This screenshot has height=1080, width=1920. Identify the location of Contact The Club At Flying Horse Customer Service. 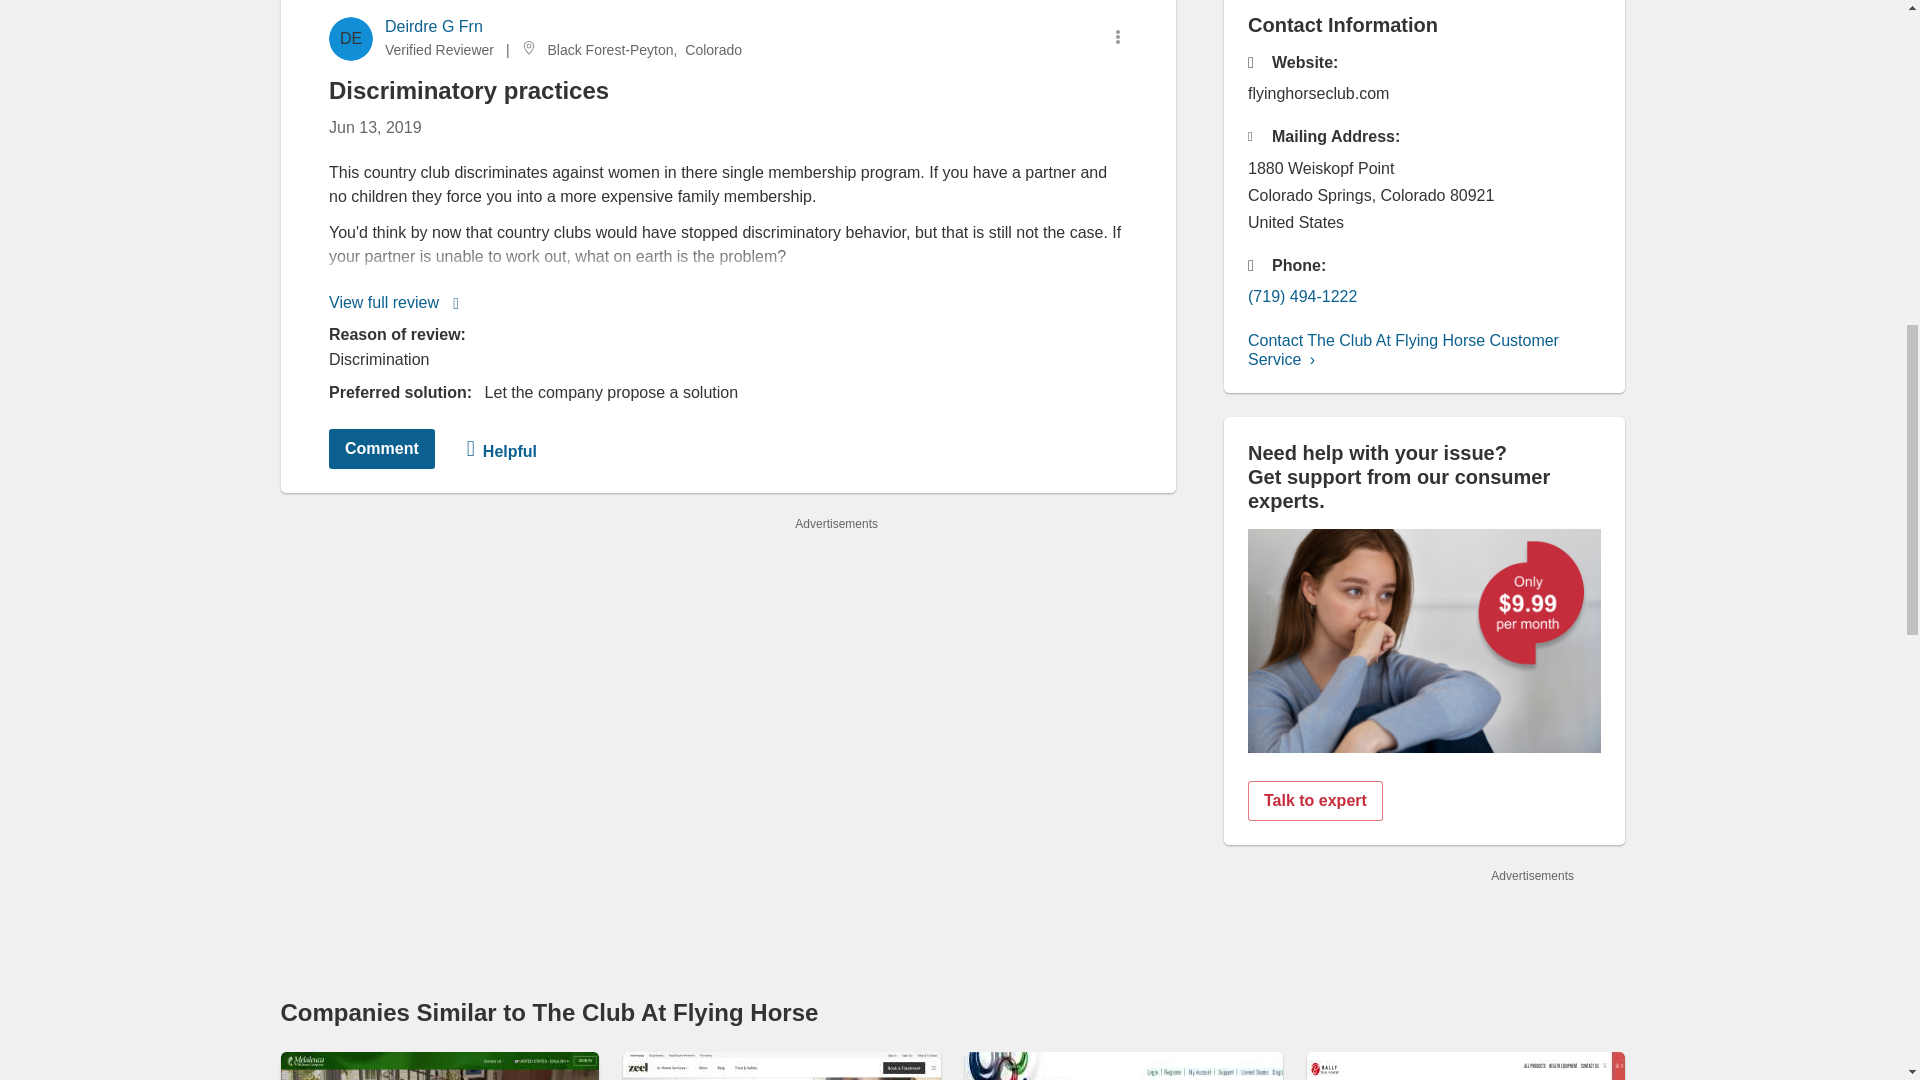
(1404, 350).